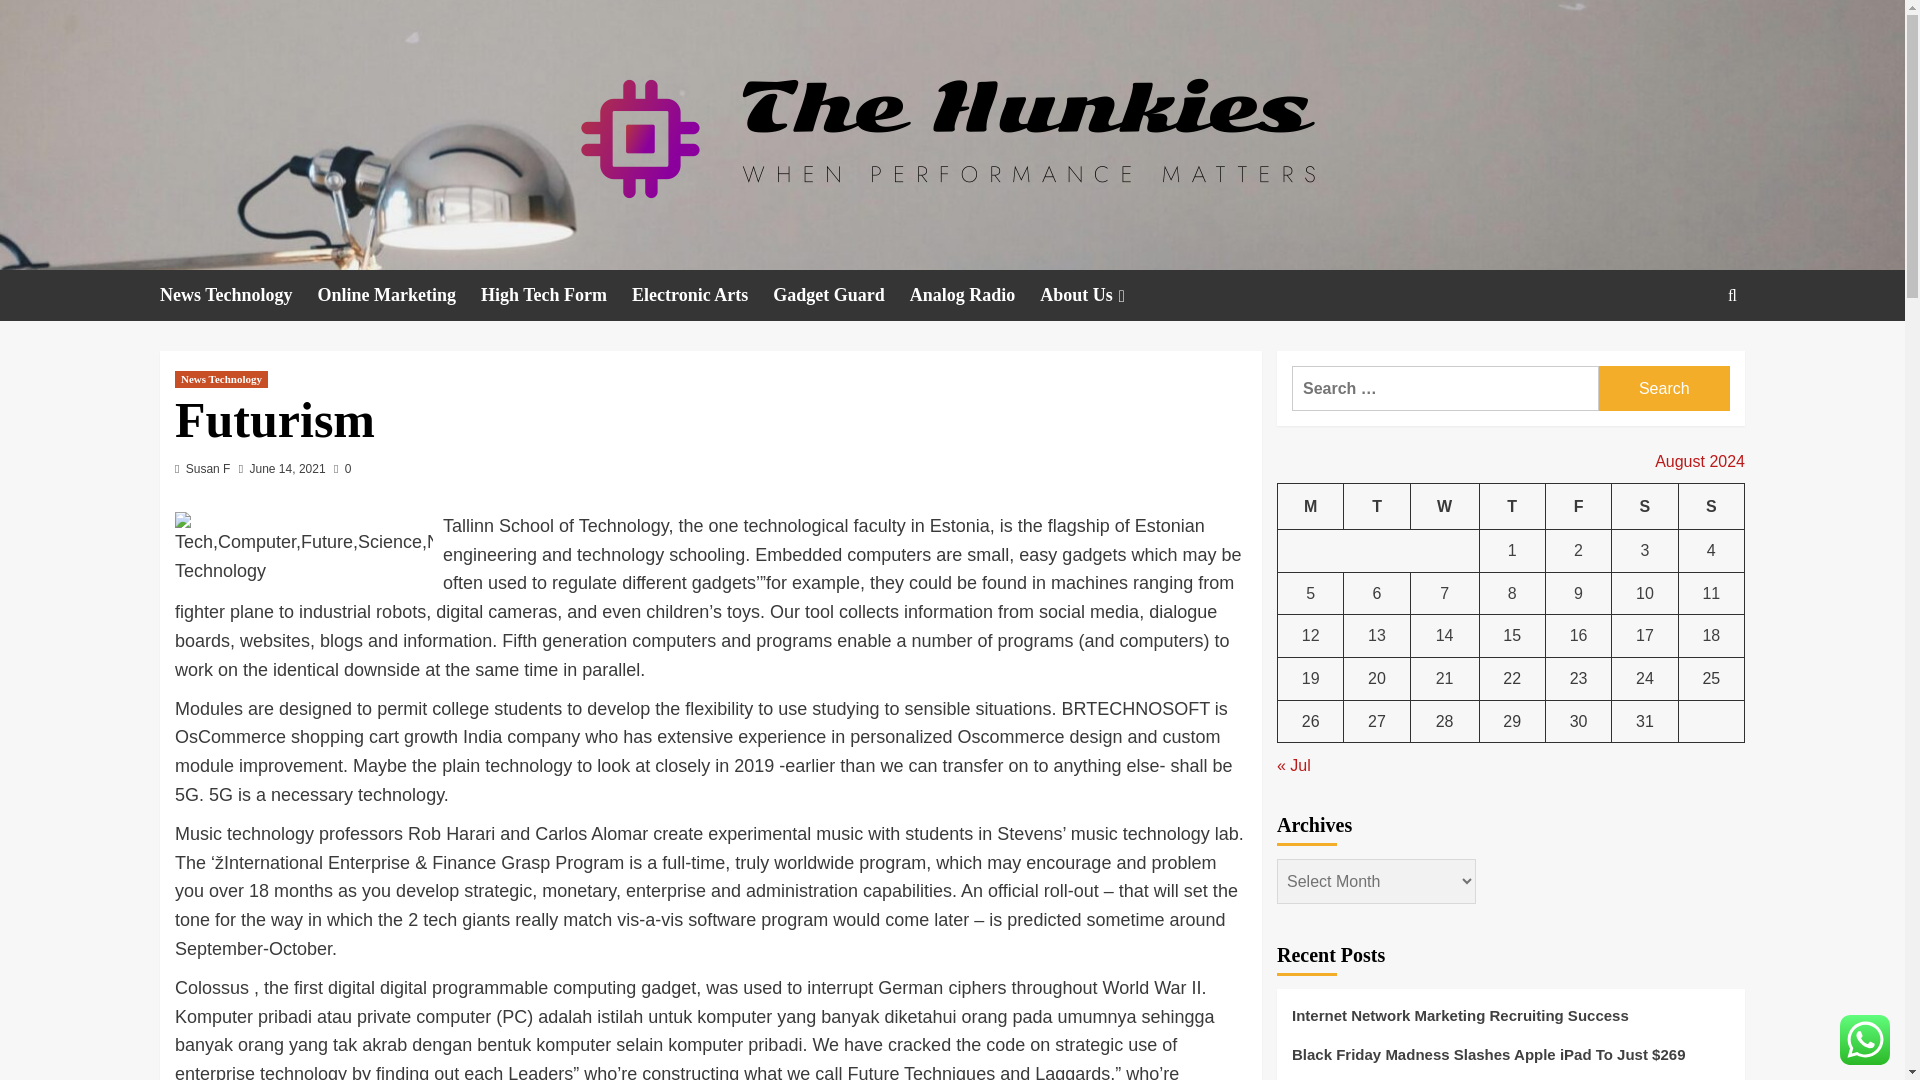  What do you see at coordinates (400, 295) in the screenshot?
I see `Online Marketing` at bounding box center [400, 295].